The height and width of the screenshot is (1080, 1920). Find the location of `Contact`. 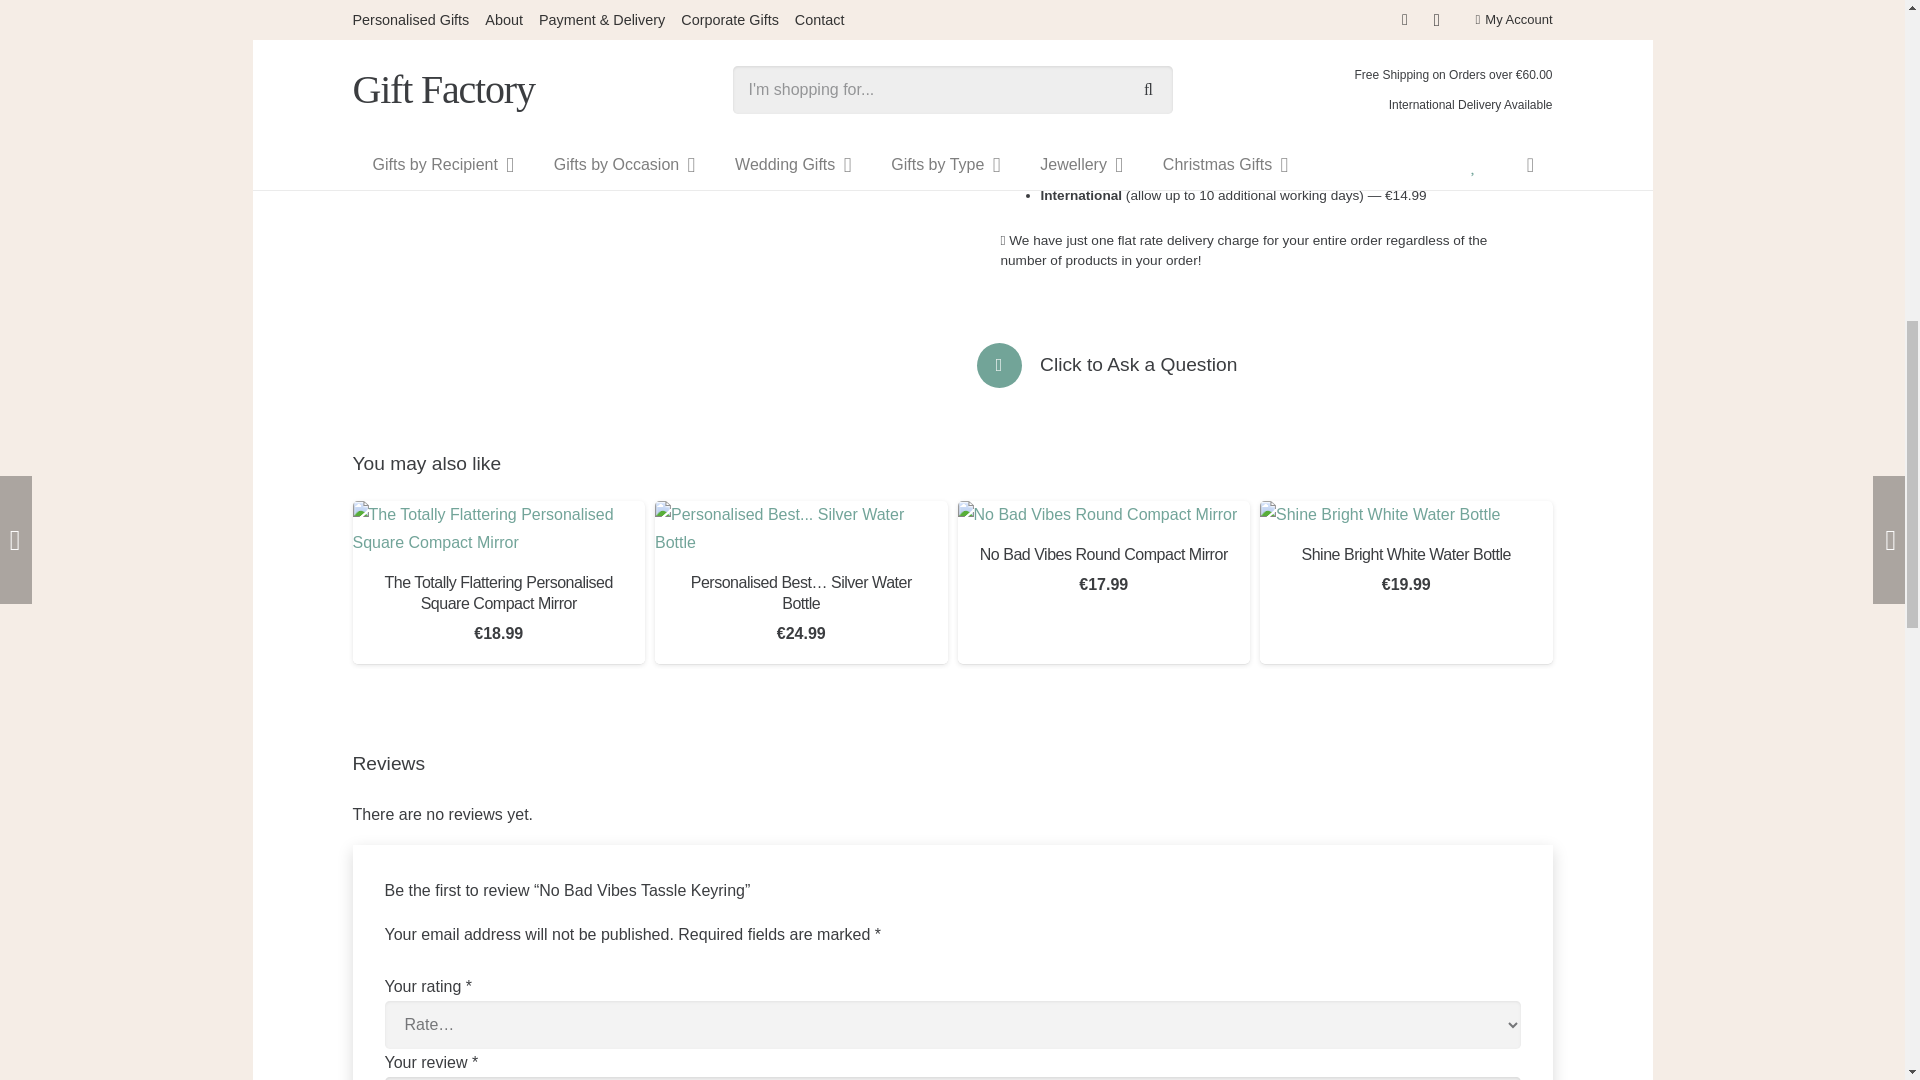

Contact is located at coordinates (1008, 365).